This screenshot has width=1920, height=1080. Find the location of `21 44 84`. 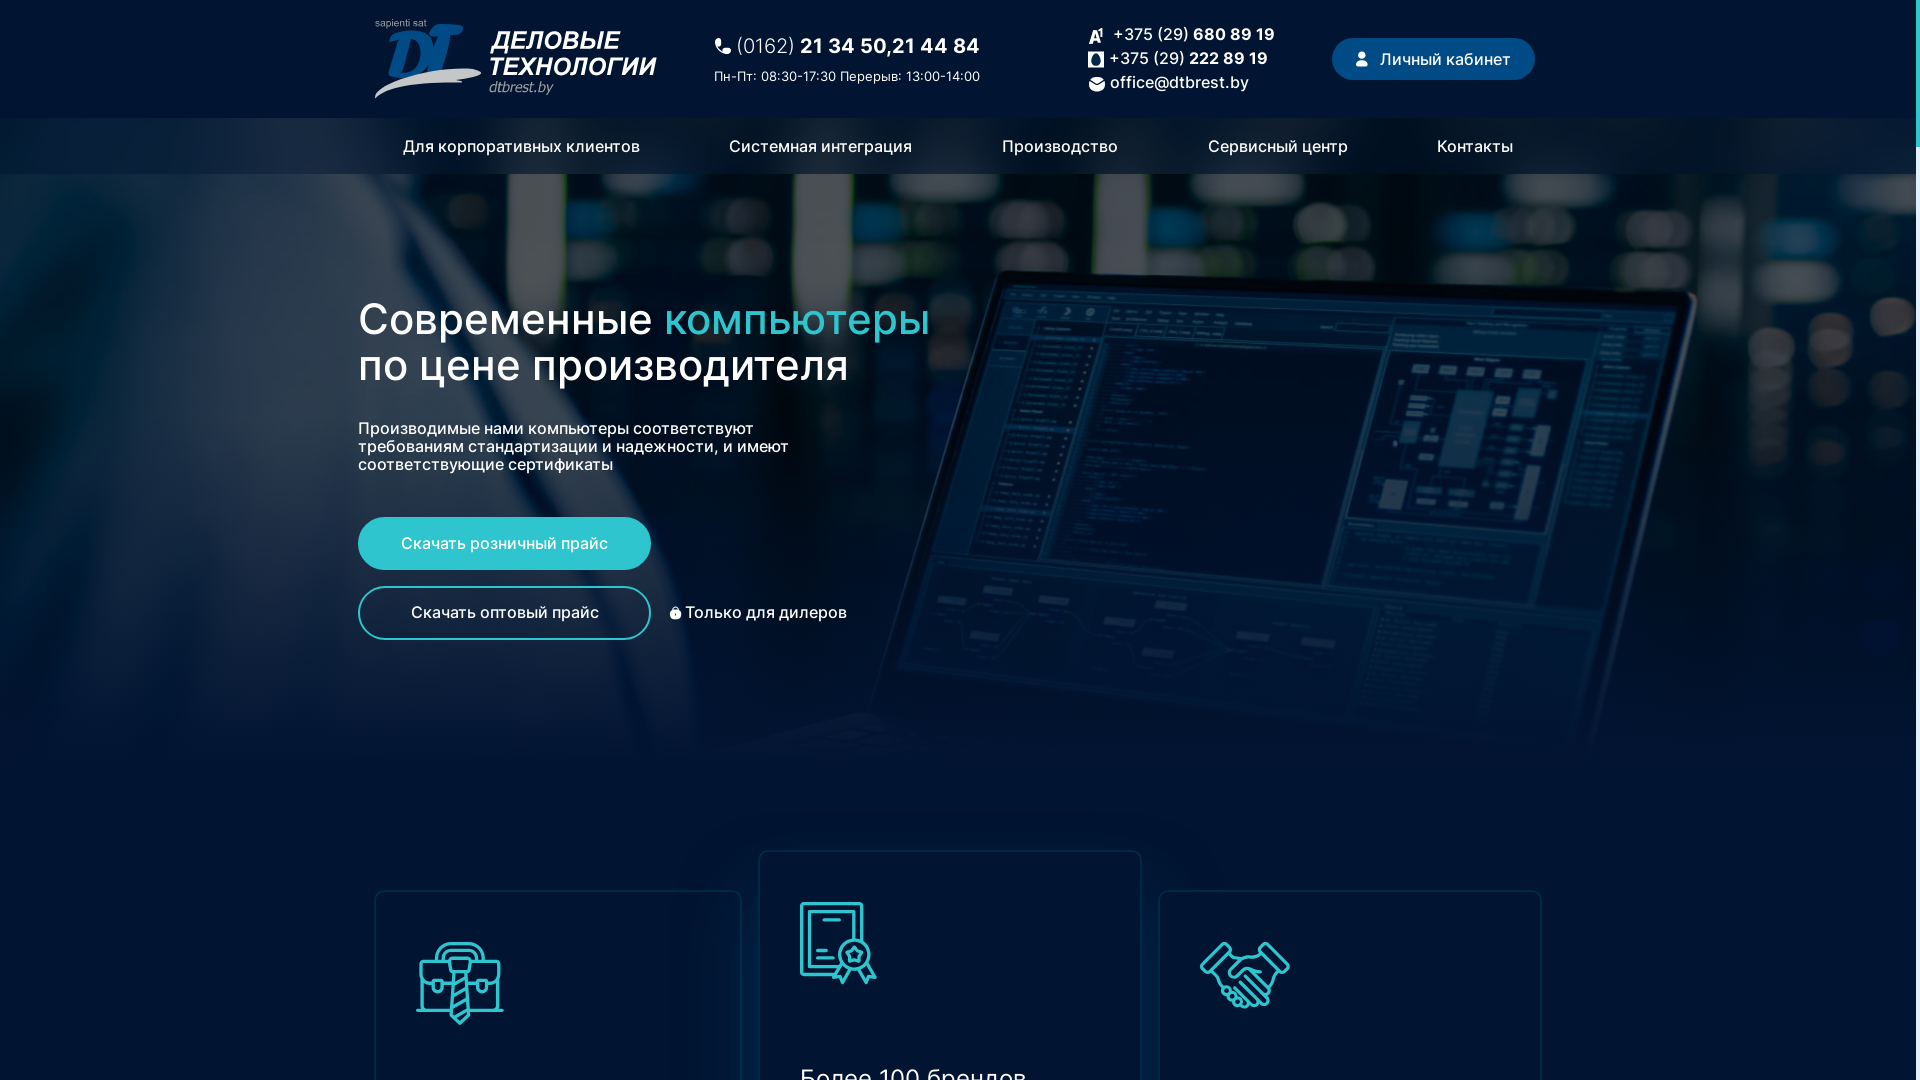

21 44 84 is located at coordinates (936, 46).